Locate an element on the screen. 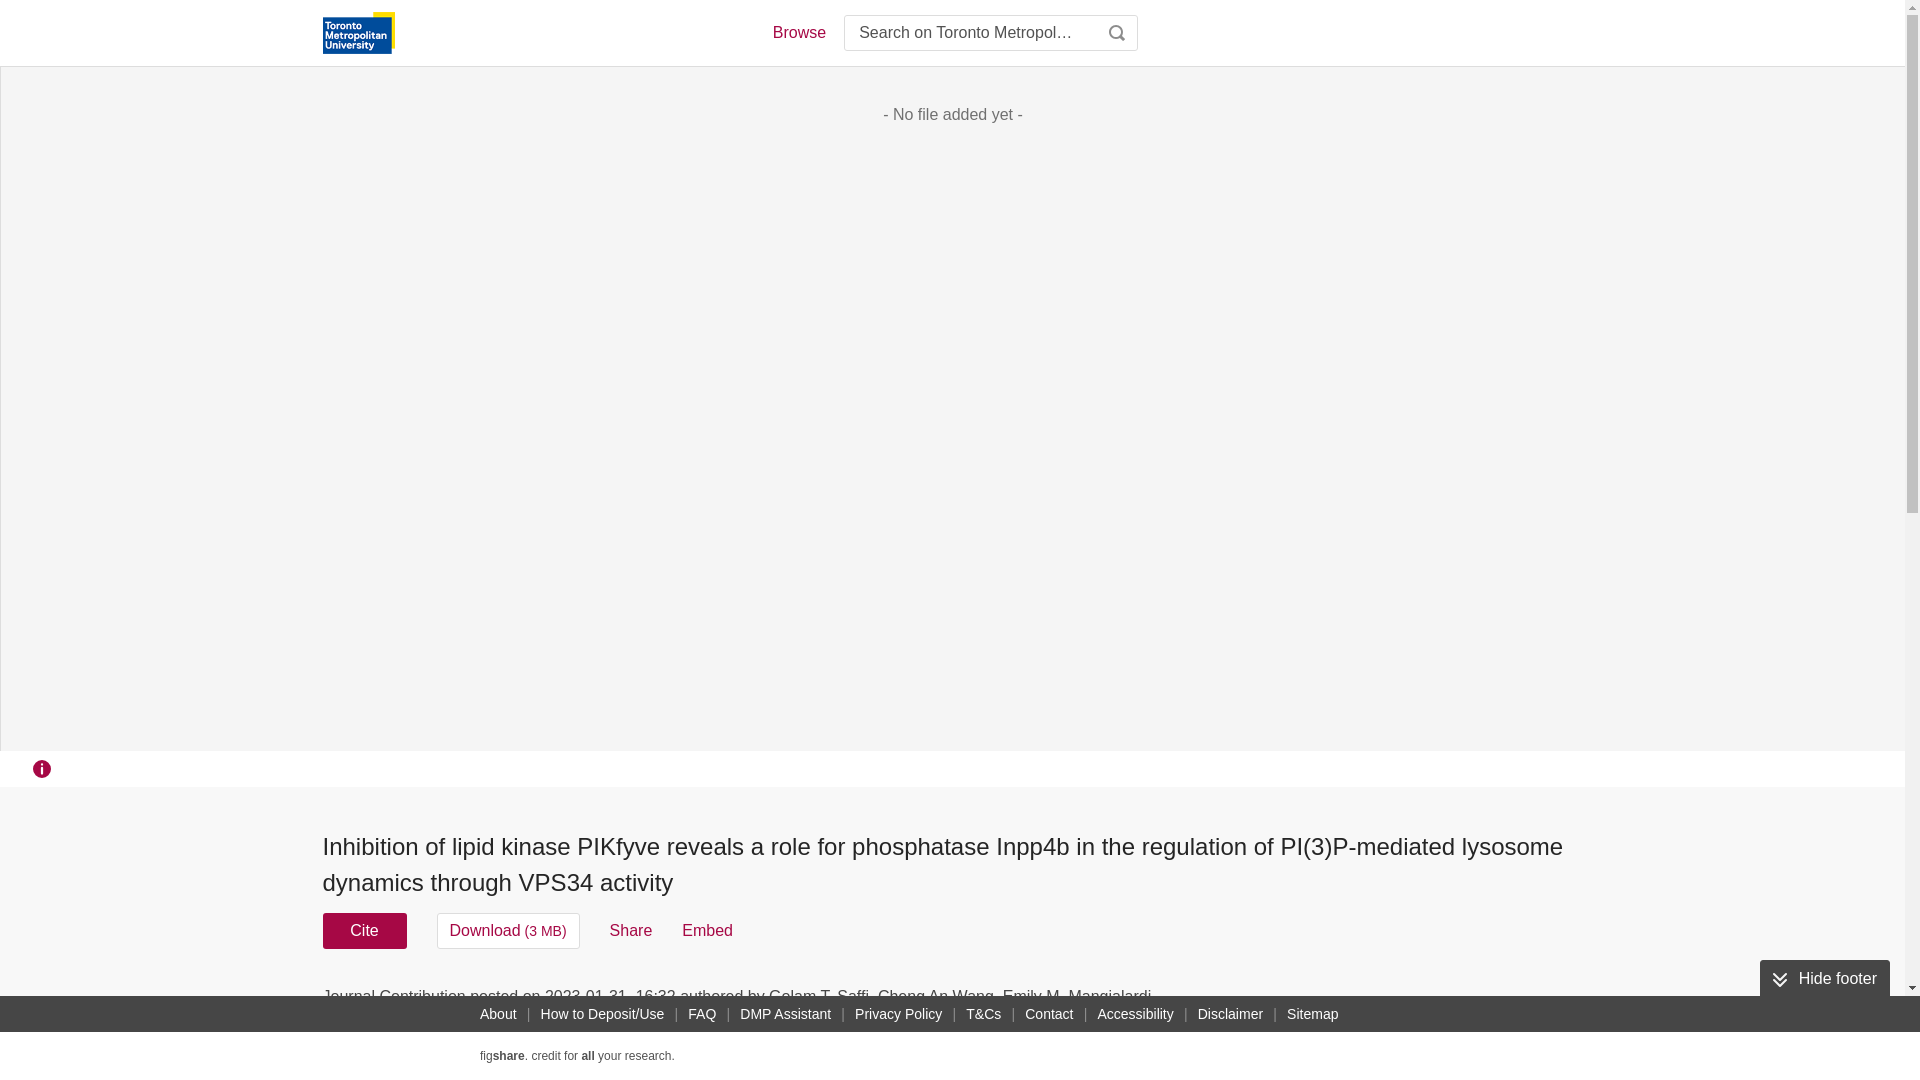 This screenshot has width=1920, height=1080. Roberto Botelho is located at coordinates (622, 1020).